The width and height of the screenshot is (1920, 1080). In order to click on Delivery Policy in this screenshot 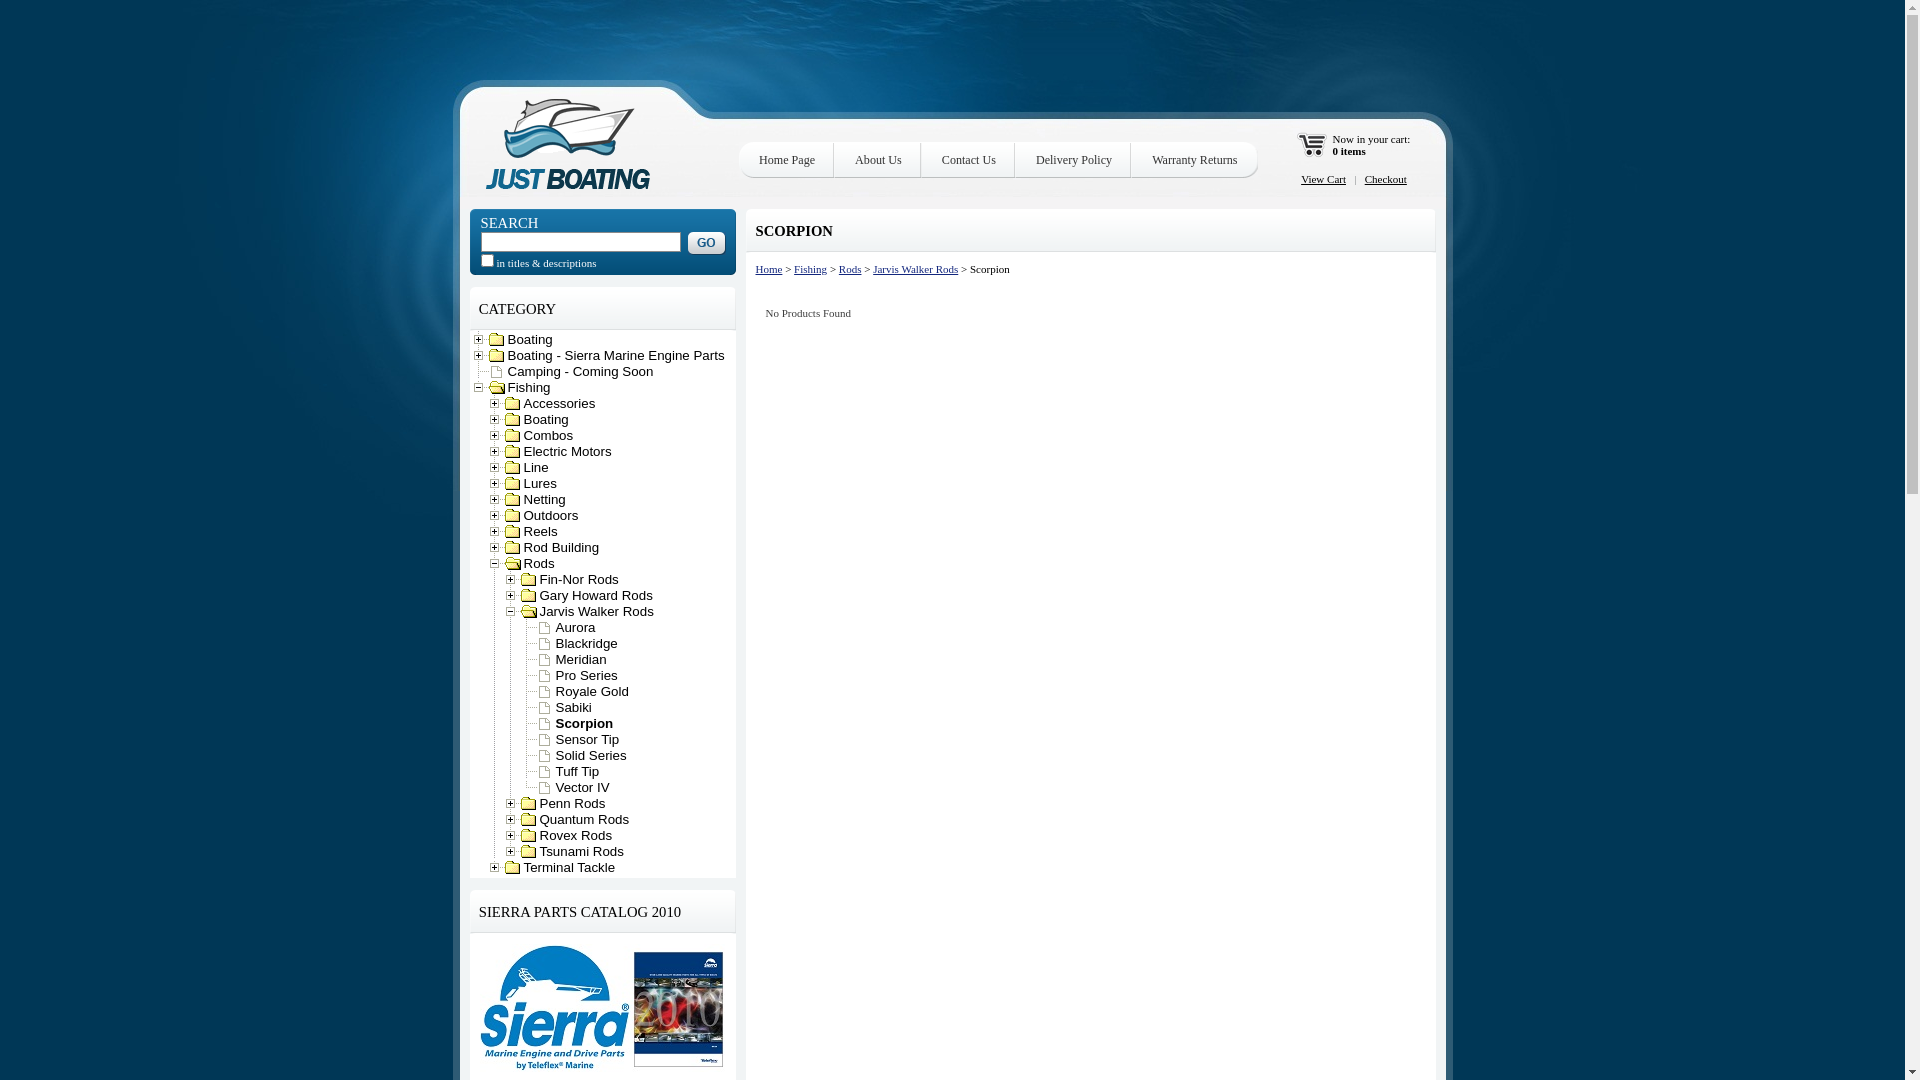, I will do `click(1074, 160)`.